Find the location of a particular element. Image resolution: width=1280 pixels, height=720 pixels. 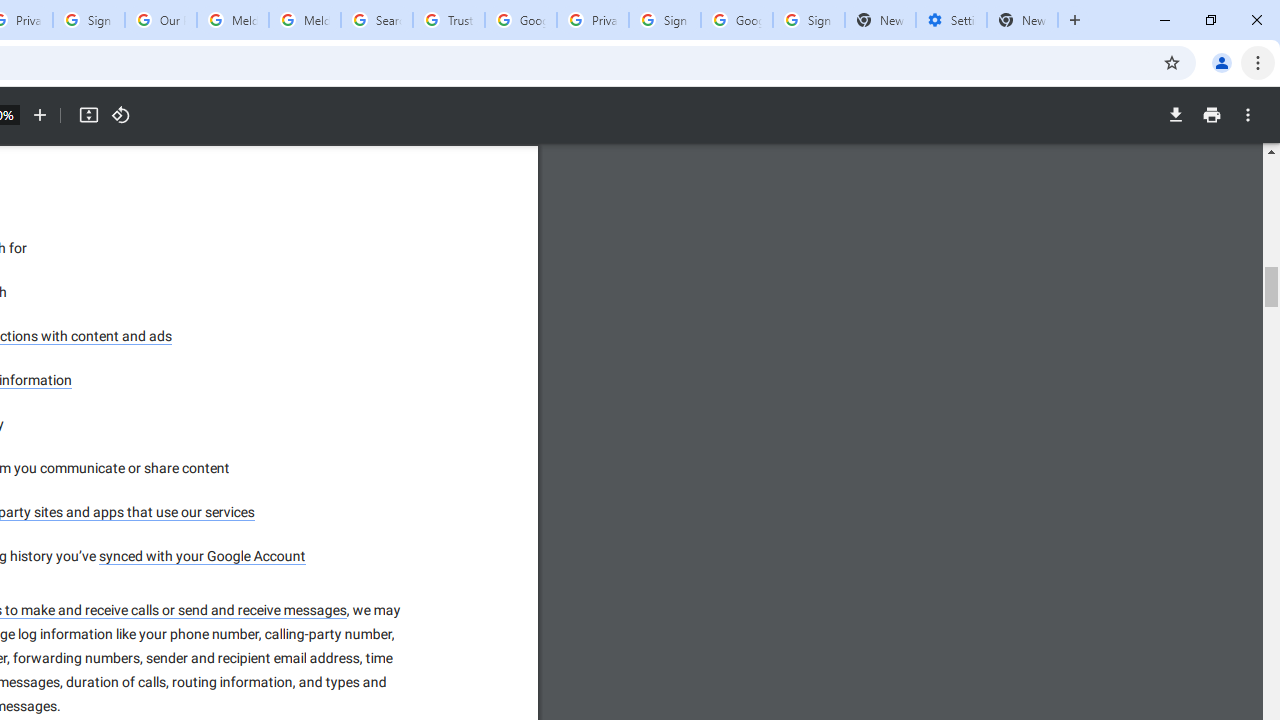

Sign in - Google Accounts is located at coordinates (664, 20).